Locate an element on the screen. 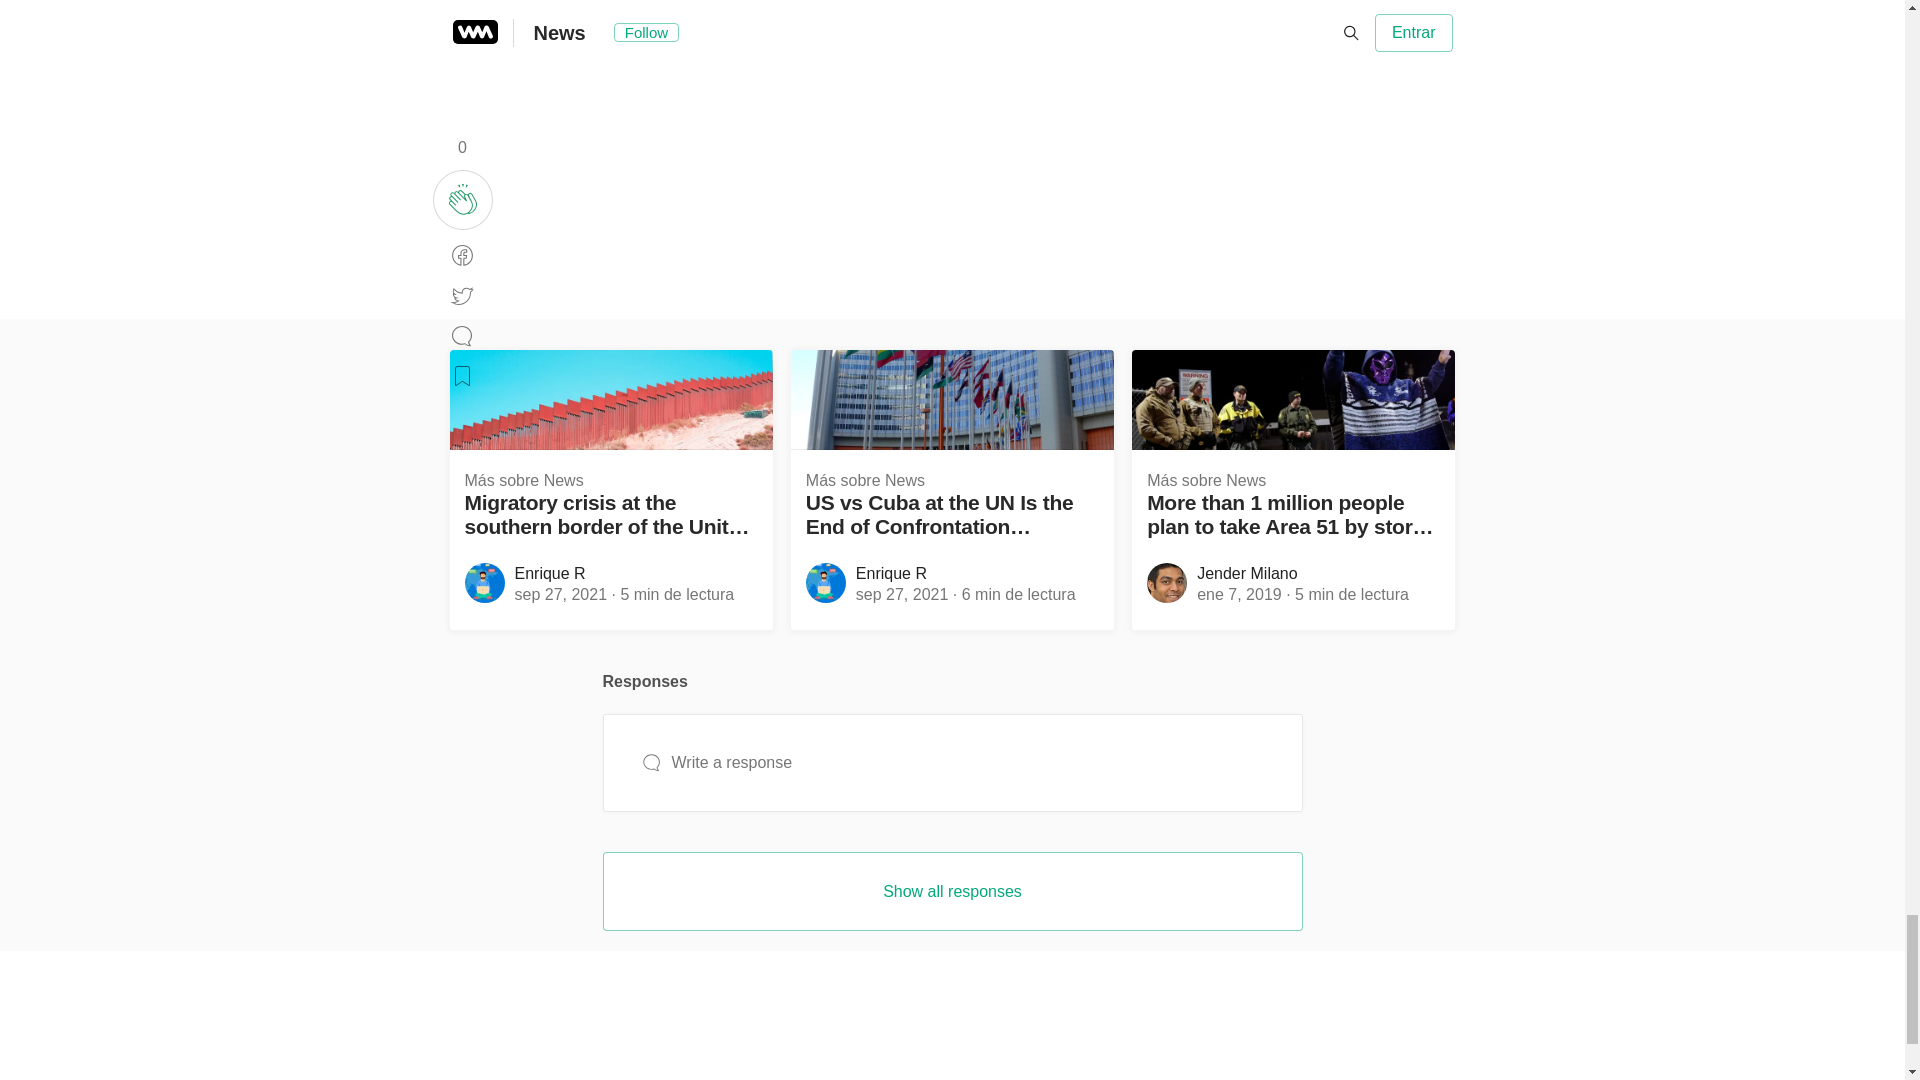 The height and width of the screenshot is (1080, 1920). sep 27, 2021 is located at coordinates (902, 594).